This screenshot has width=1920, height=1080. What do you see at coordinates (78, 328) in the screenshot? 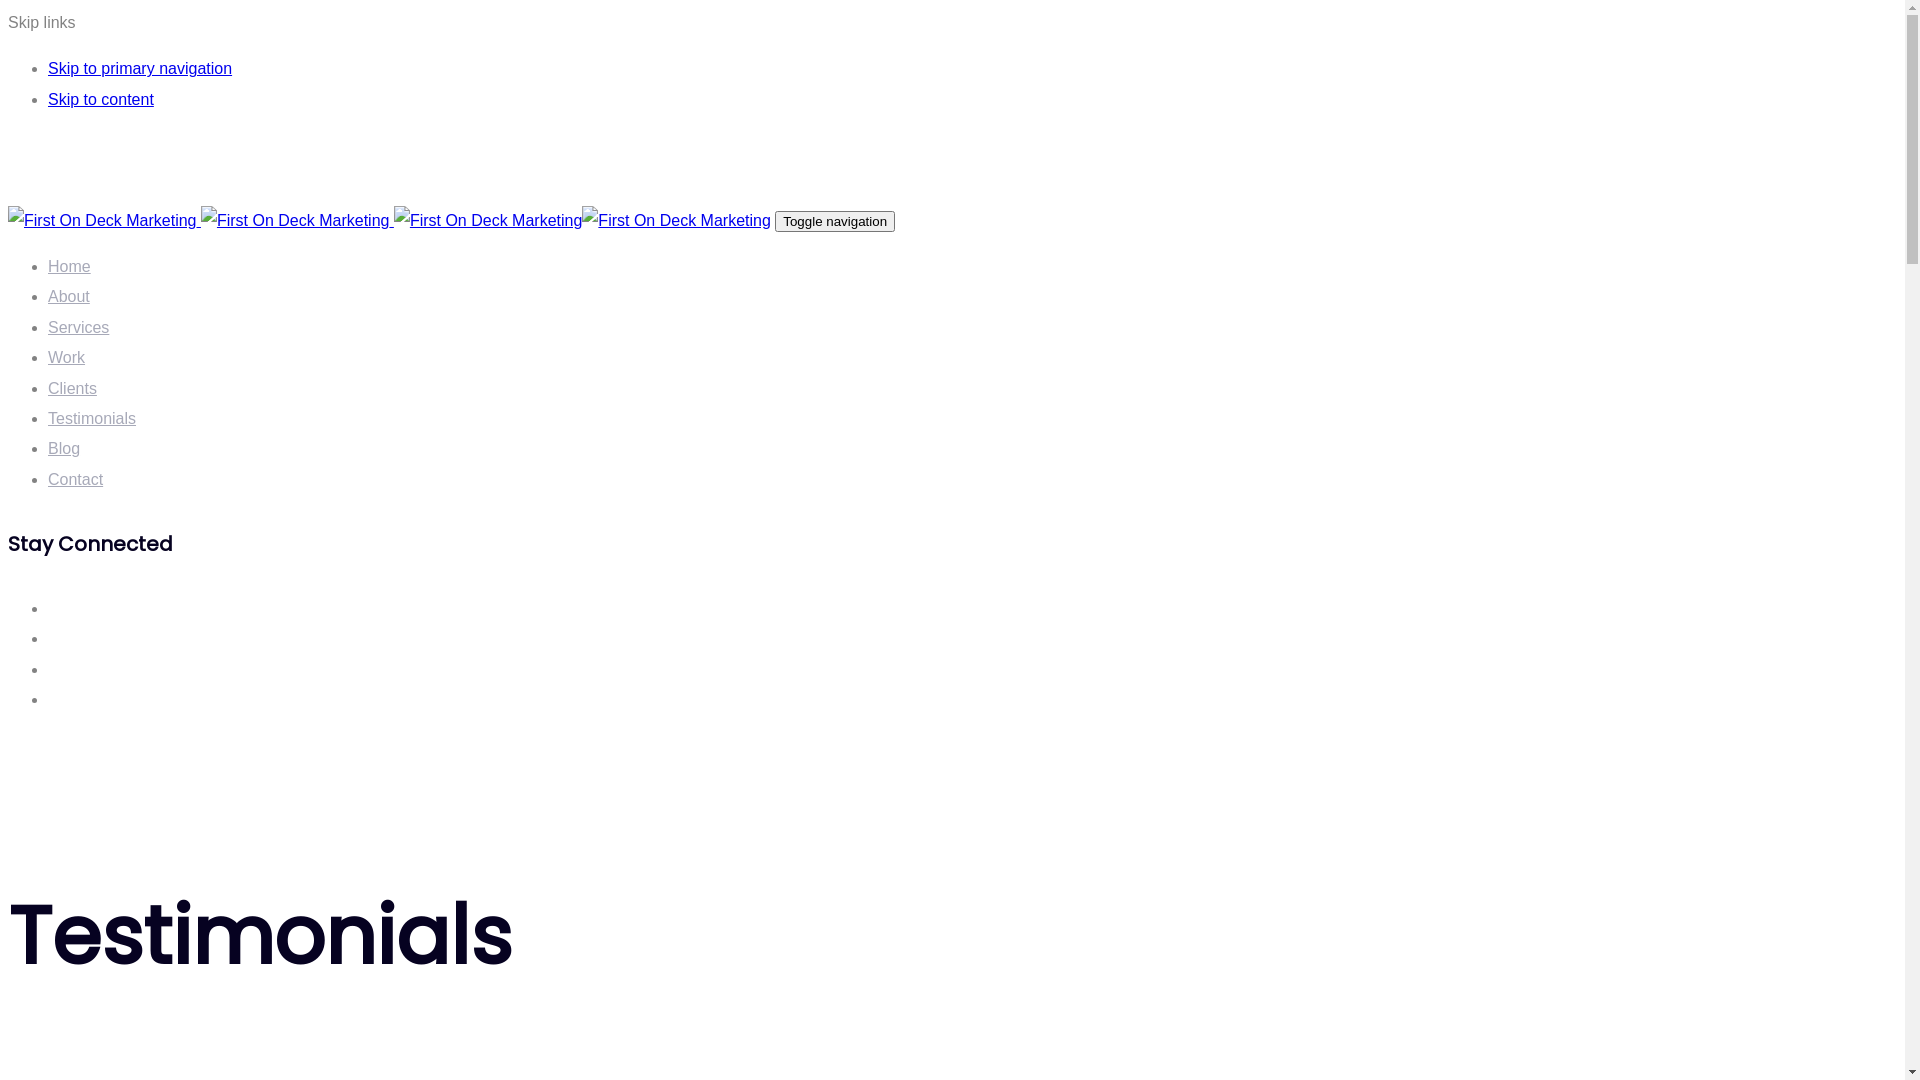
I see `Services` at bounding box center [78, 328].